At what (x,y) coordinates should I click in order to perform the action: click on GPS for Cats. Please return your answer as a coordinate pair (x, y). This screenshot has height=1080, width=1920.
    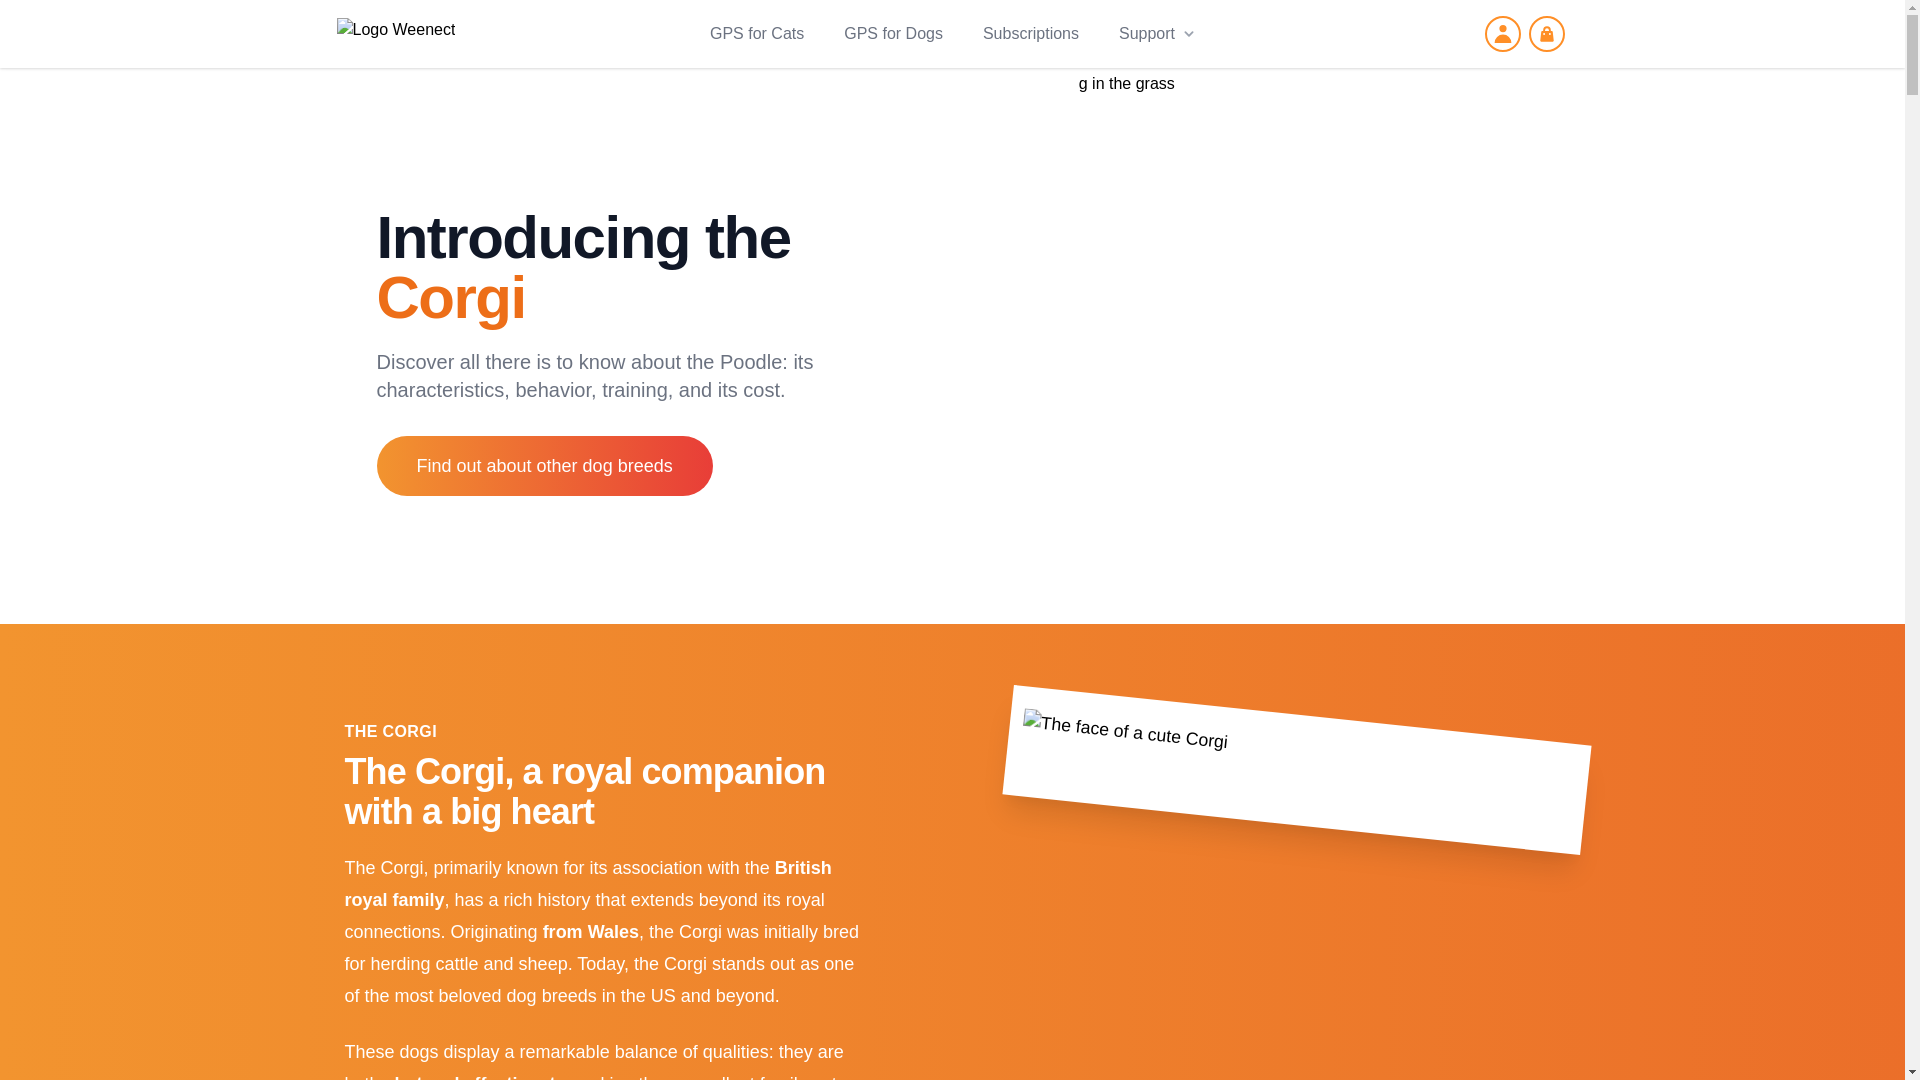
    Looking at the image, I should click on (757, 34).